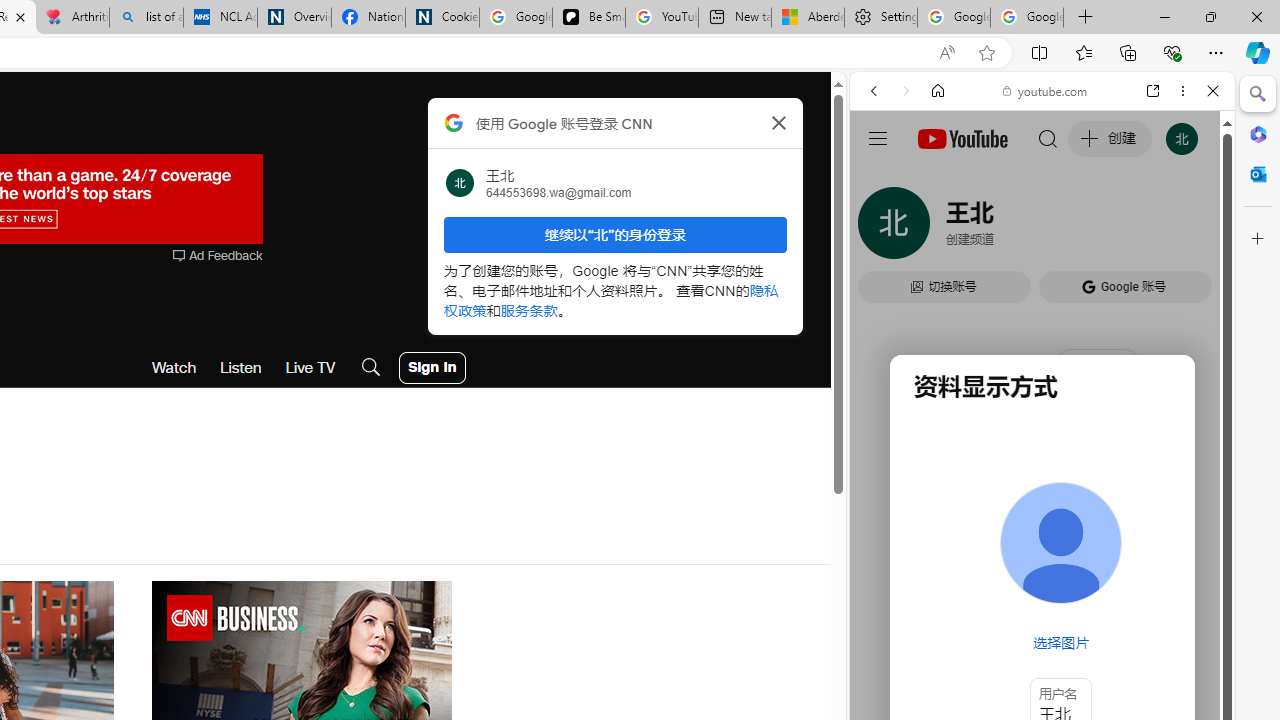 The height and width of the screenshot is (720, 1280). I want to click on Trailer #2 [HD], so click(1042, 594).